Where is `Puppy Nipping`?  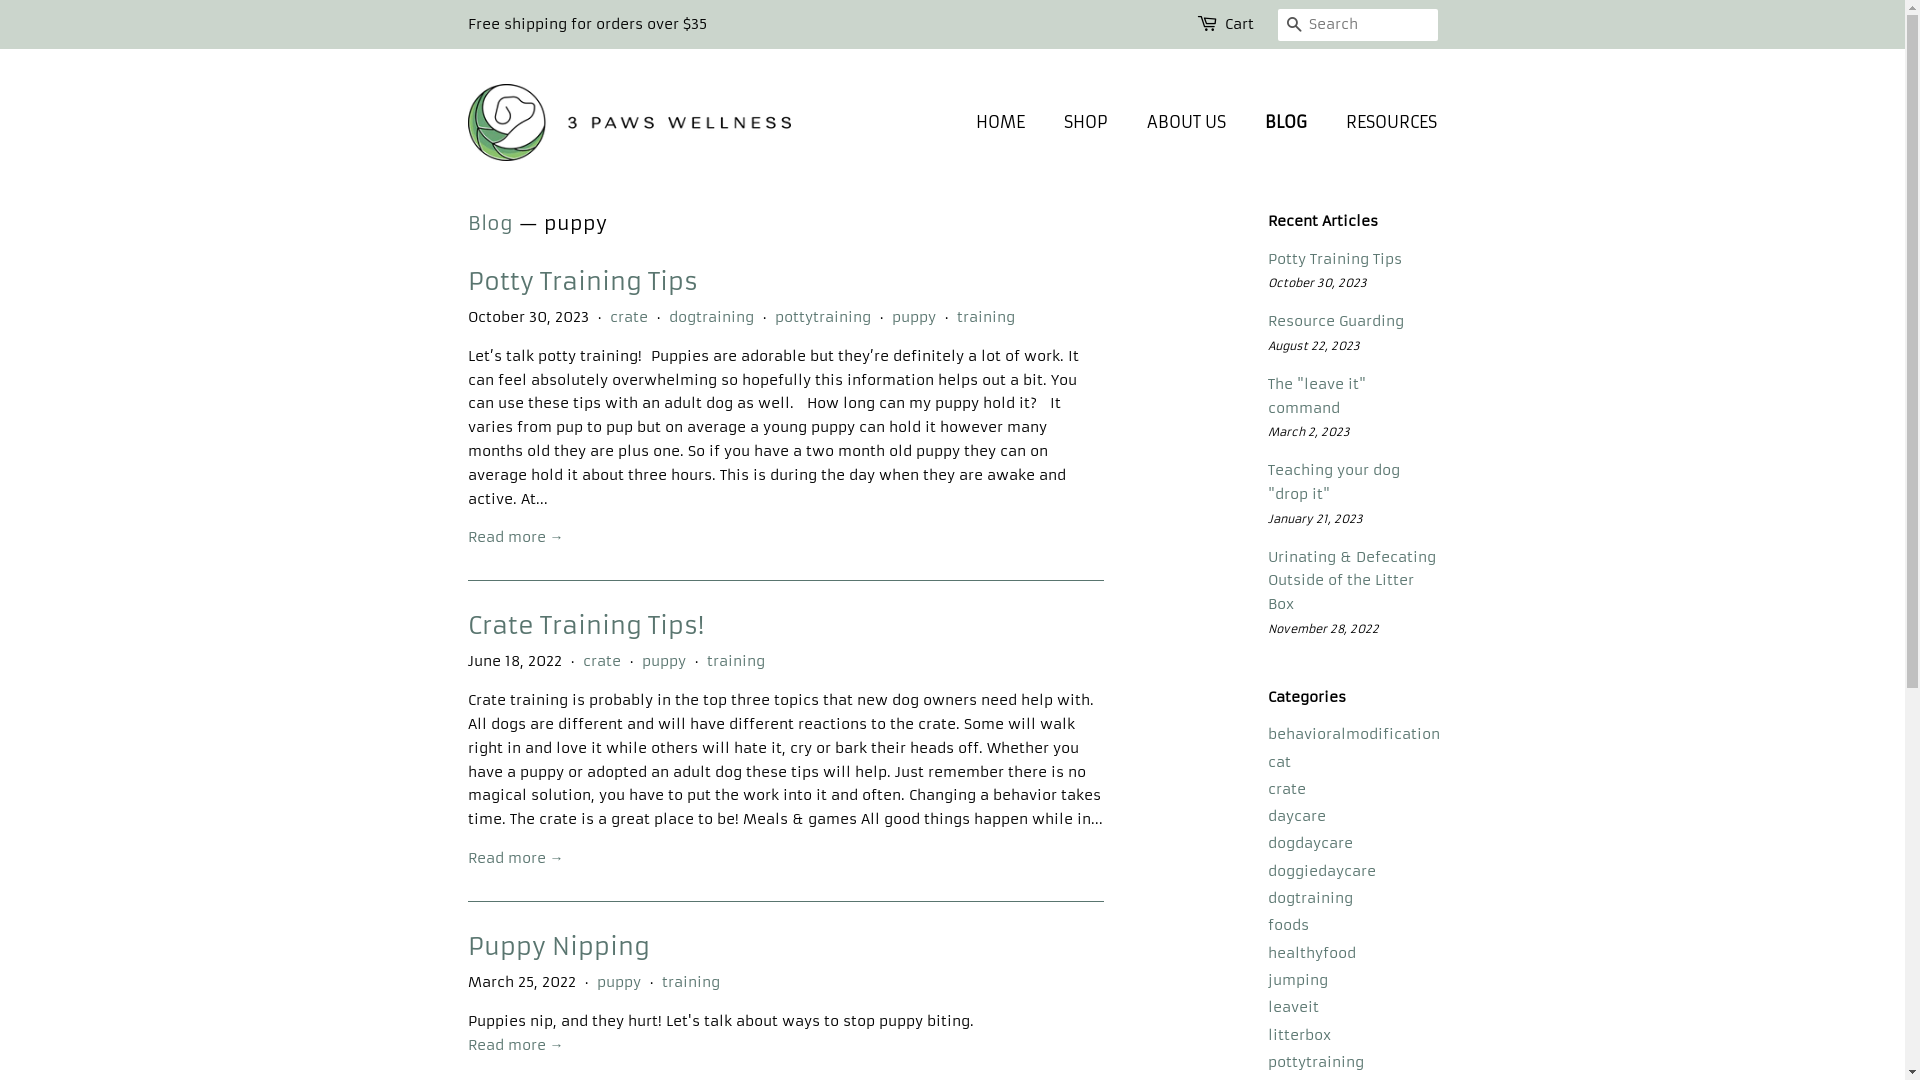 Puppy Nipping is located at coordinates (559, 947).